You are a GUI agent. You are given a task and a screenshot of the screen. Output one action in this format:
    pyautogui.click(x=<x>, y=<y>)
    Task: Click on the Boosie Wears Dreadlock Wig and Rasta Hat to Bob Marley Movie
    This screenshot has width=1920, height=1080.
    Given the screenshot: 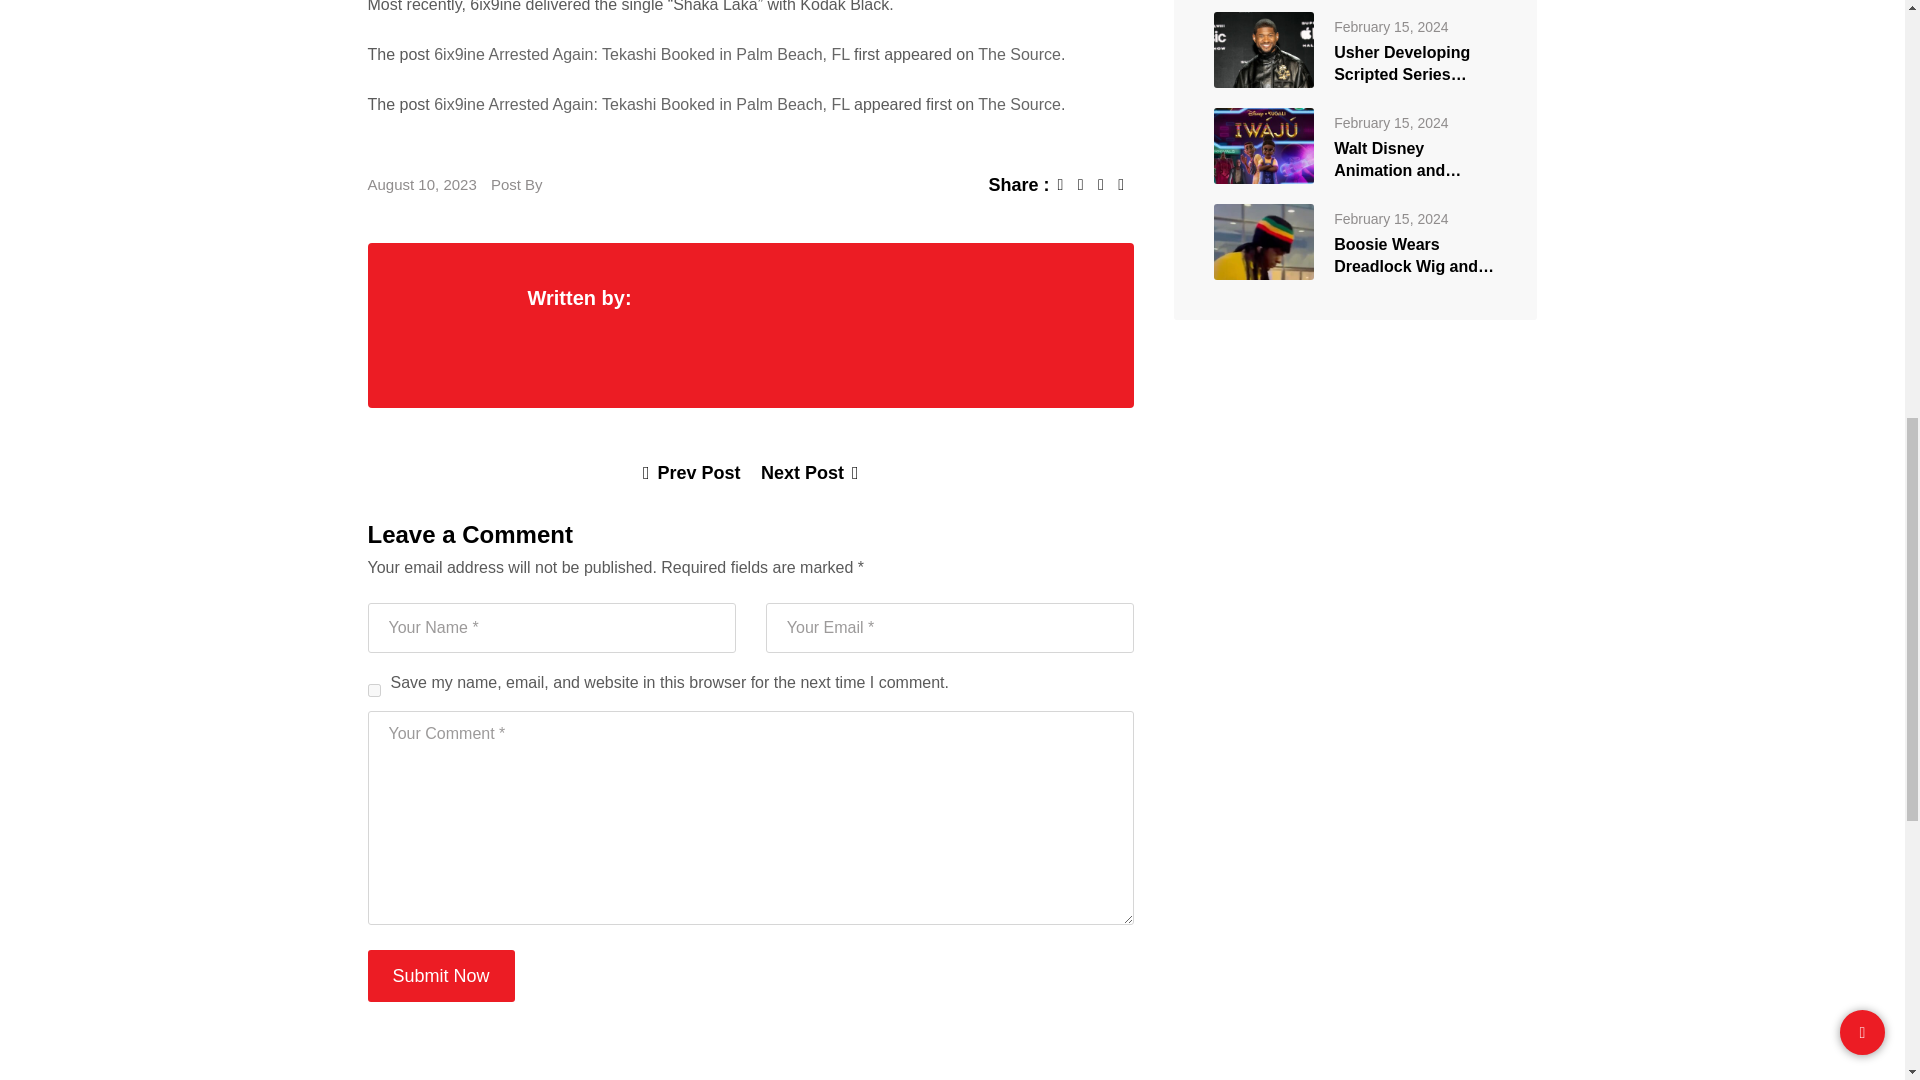 What is the action you would take?
    pyautogui.click(x=1263, y=240)
    